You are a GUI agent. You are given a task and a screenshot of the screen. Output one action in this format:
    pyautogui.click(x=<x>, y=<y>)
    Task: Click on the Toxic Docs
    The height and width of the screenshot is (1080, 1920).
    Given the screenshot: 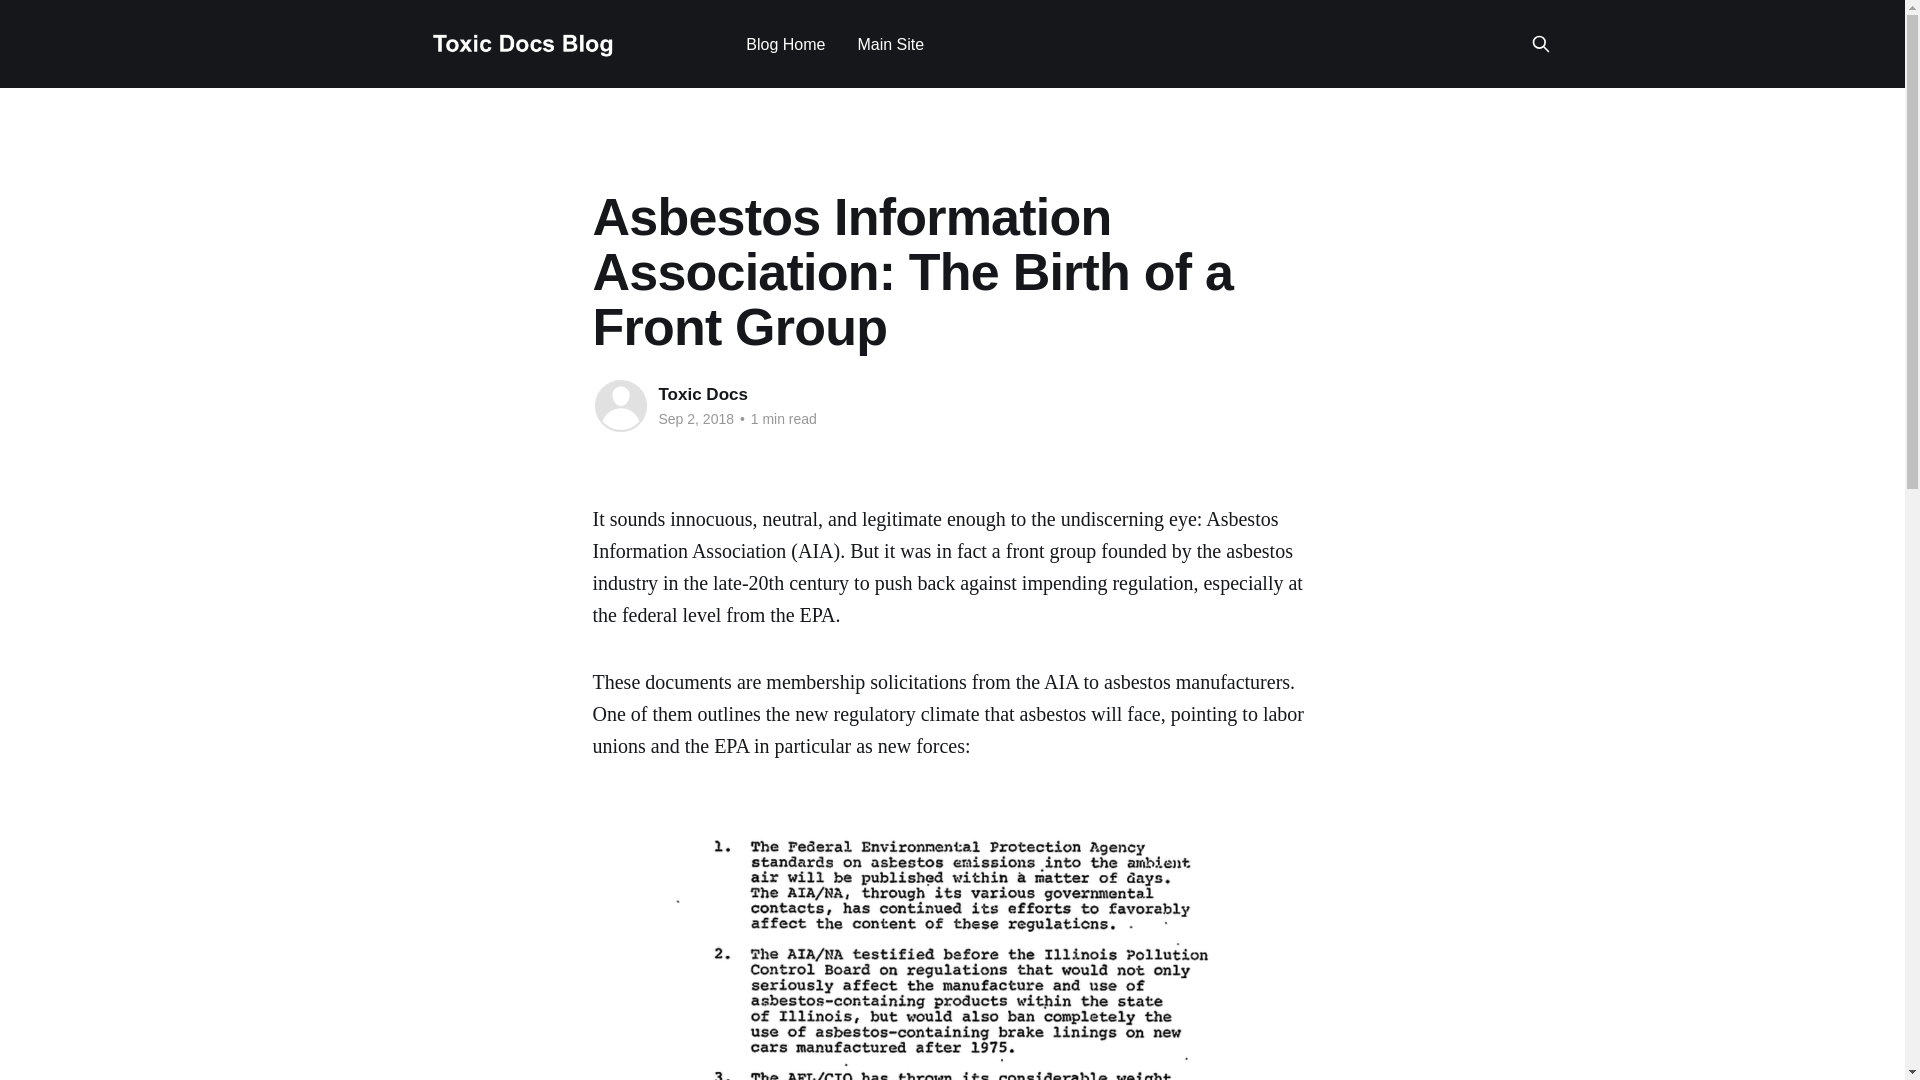 What is the action you would take?
    pyautogui.click(x=702, y=394)
    